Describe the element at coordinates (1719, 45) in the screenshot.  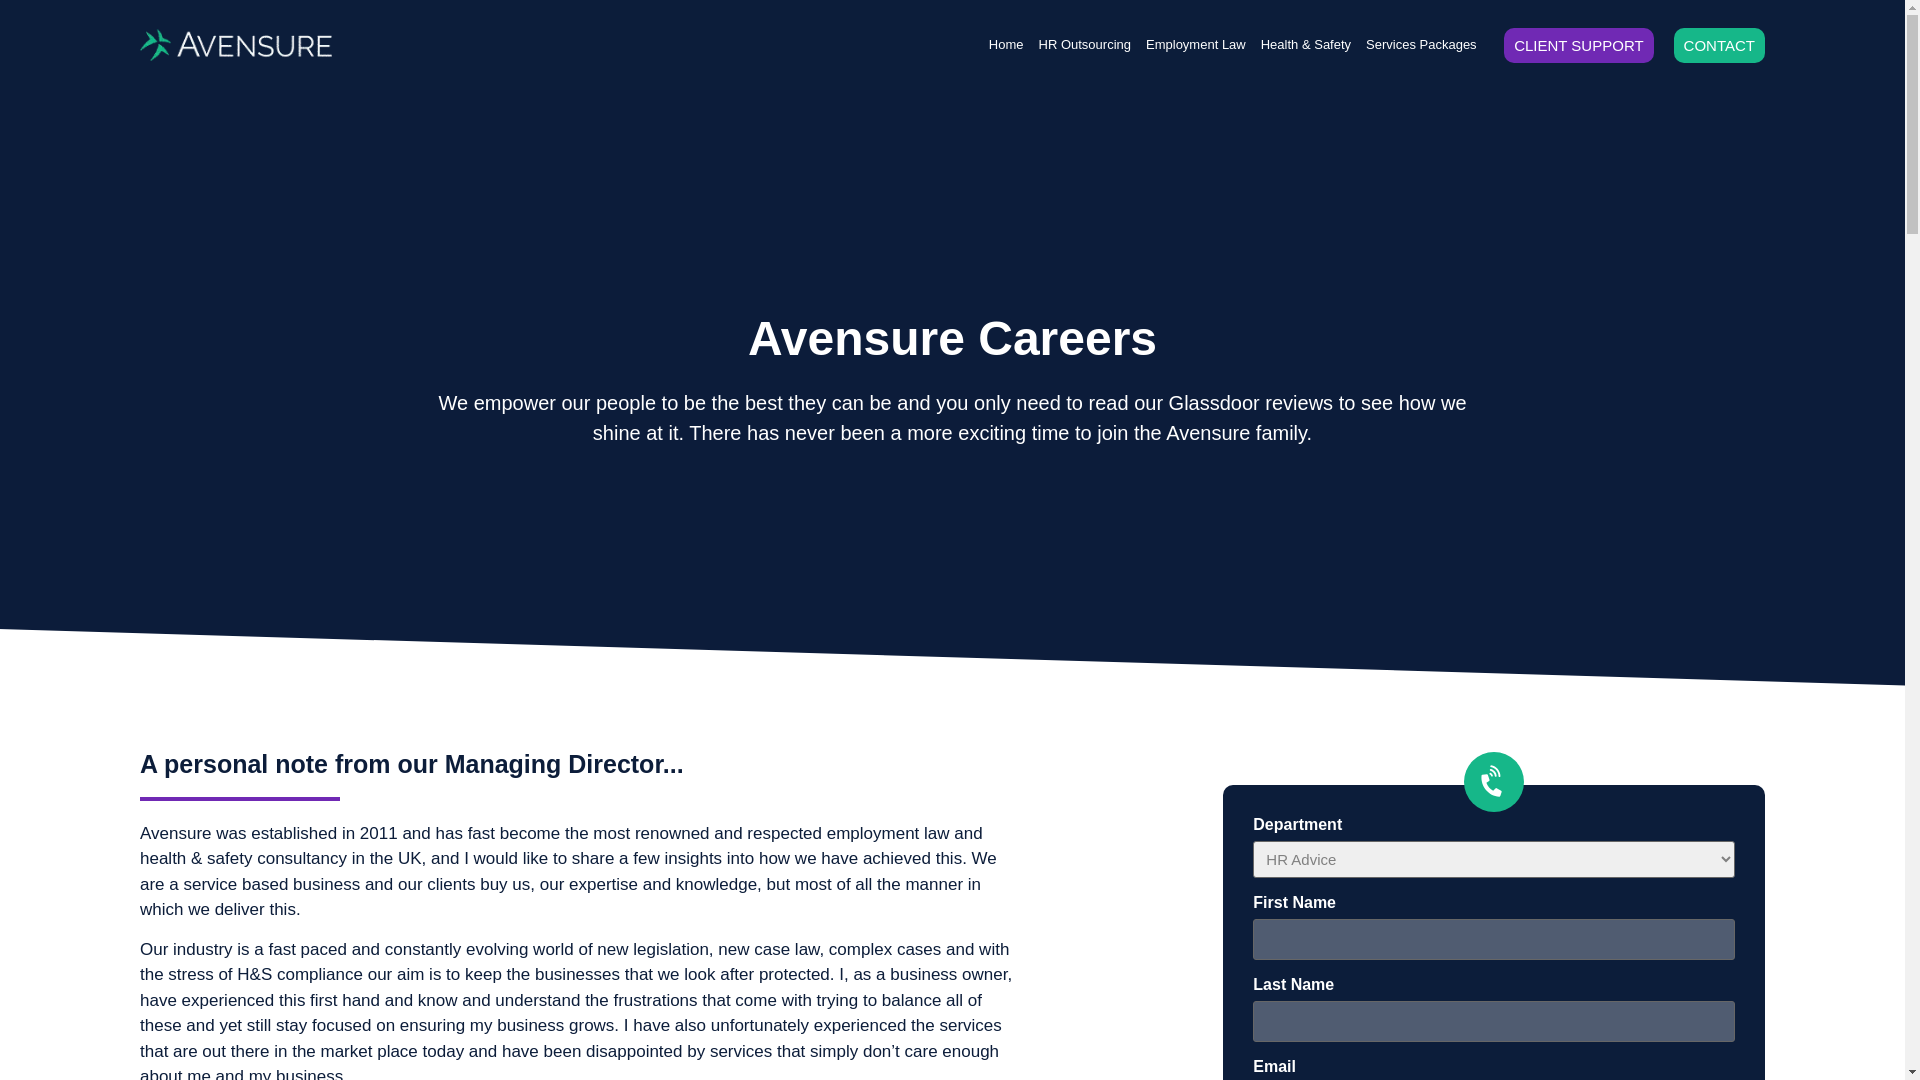
I see `CONTACT` at that location.